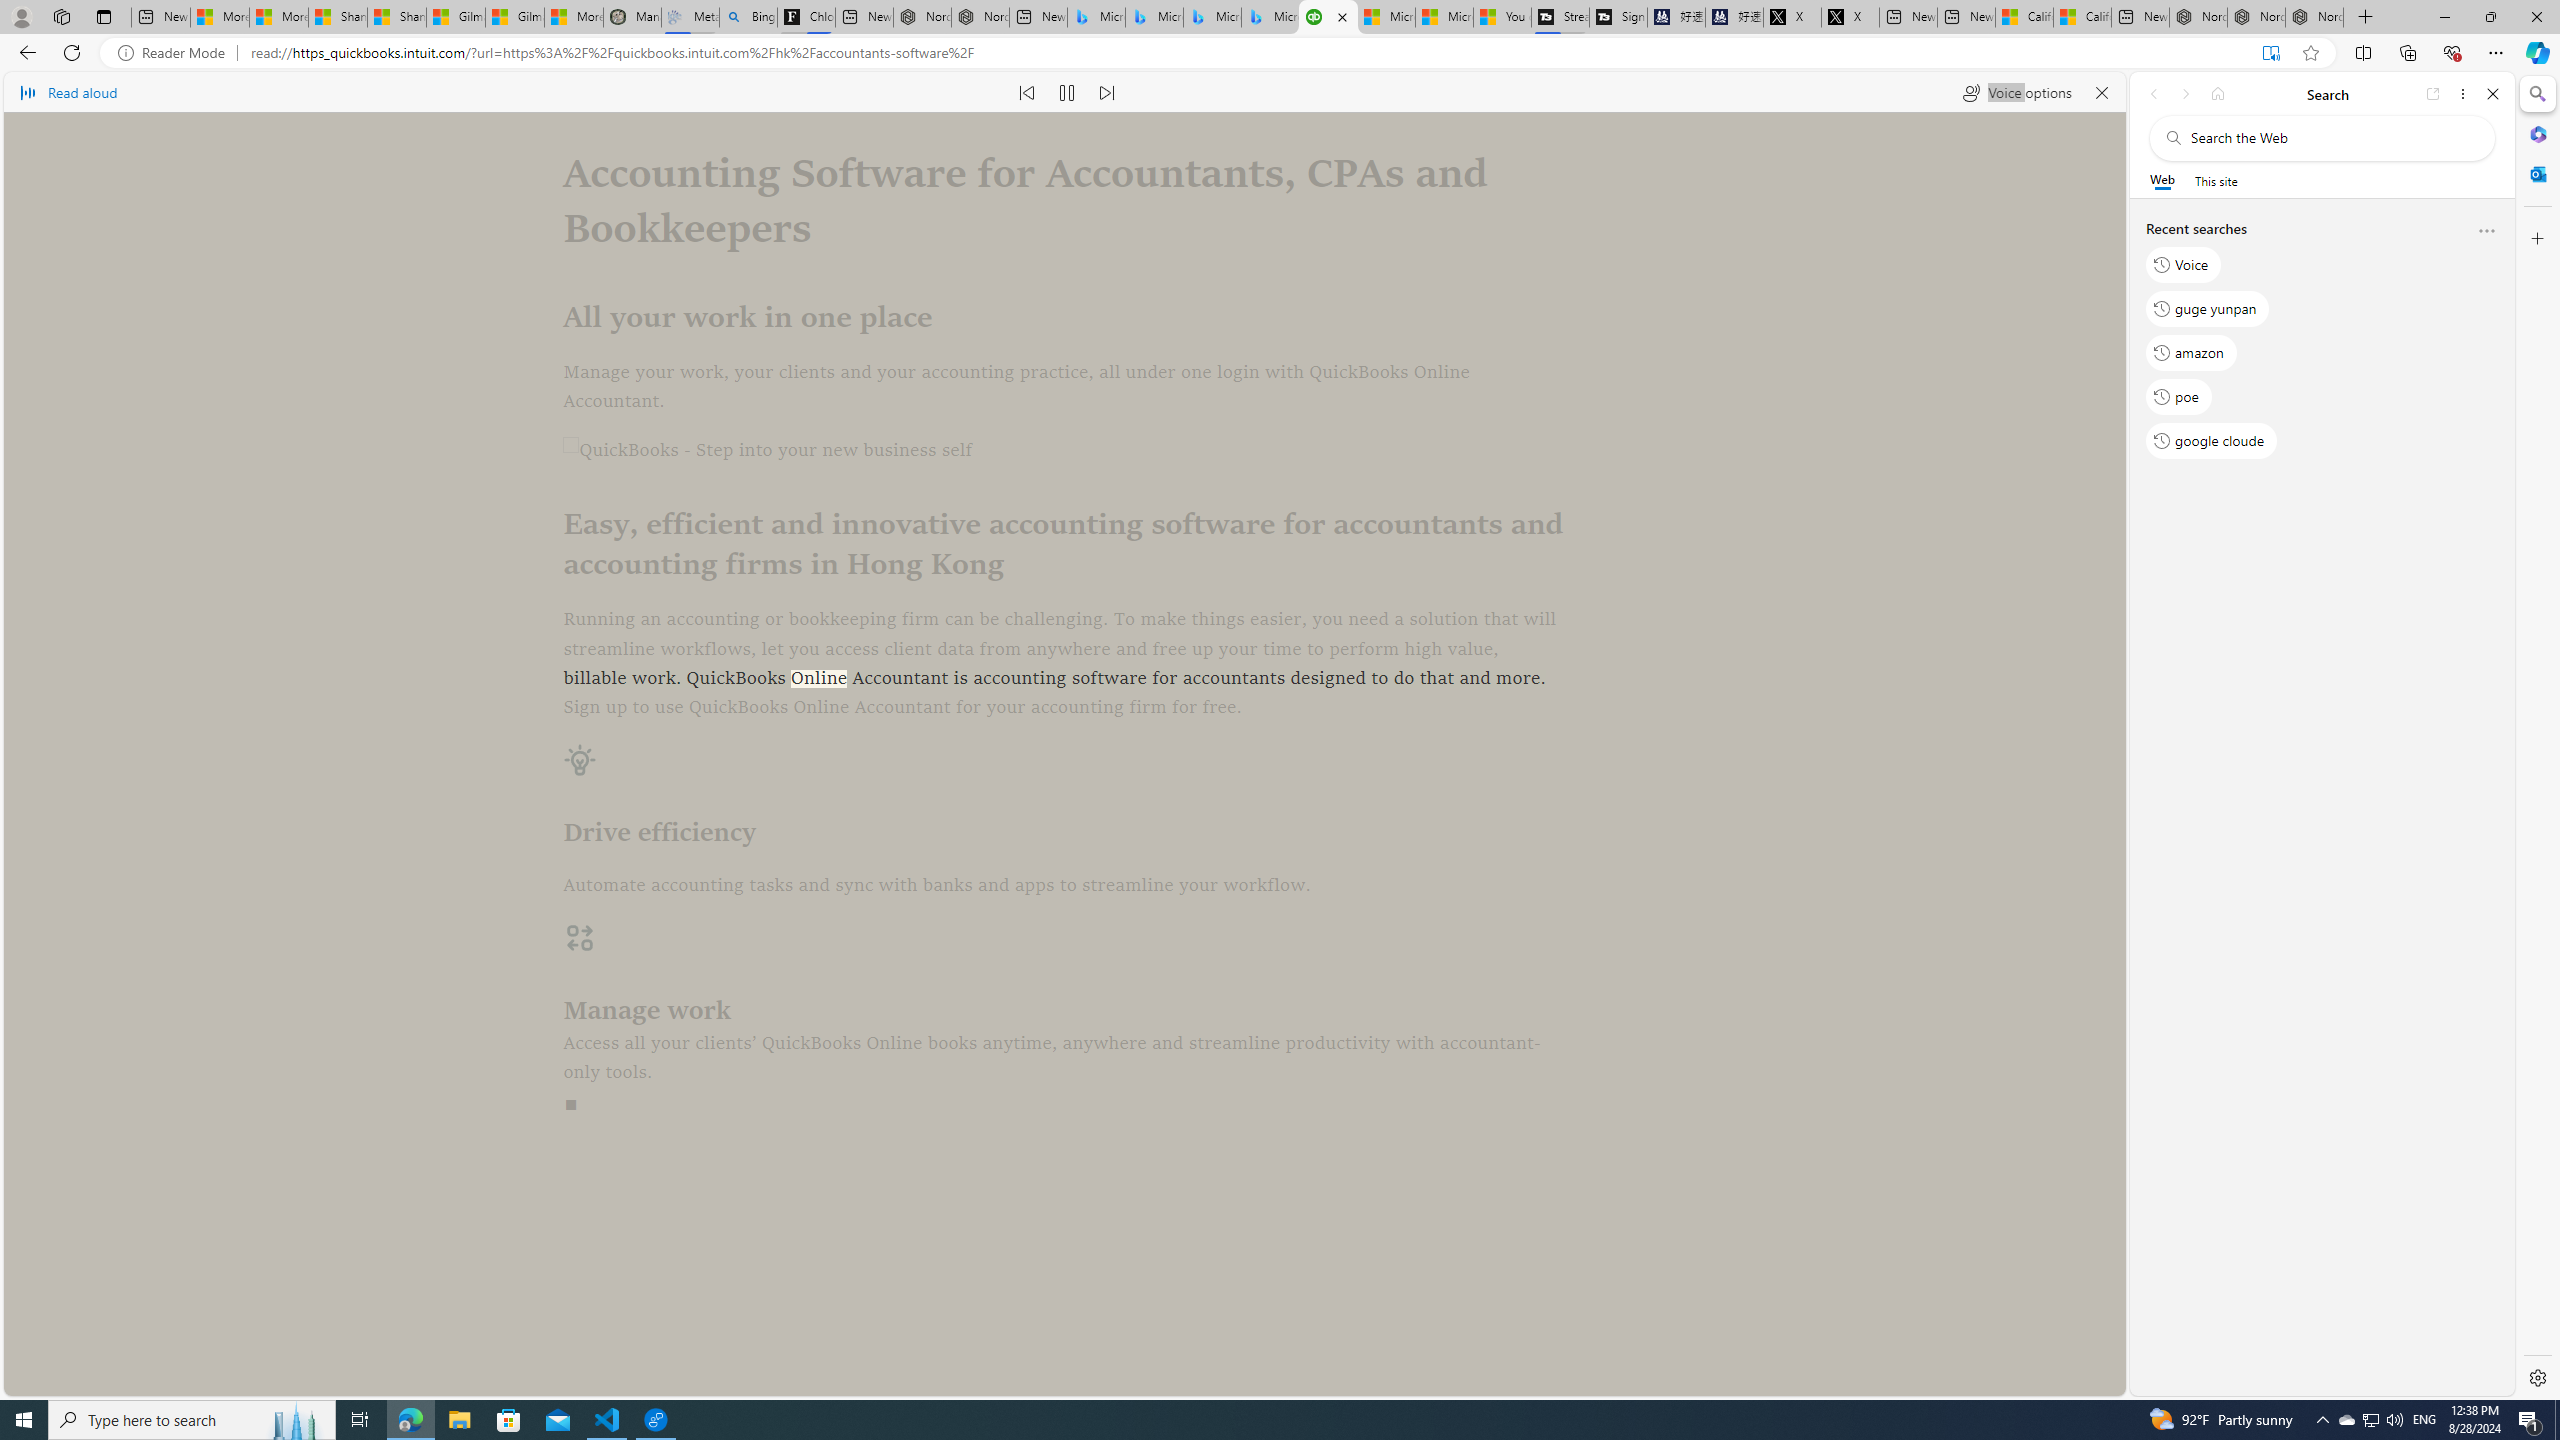  What do you see at coordinates (2536, 238) in the screenshot?
I see `Customize` at bounding box center [2536, 238].